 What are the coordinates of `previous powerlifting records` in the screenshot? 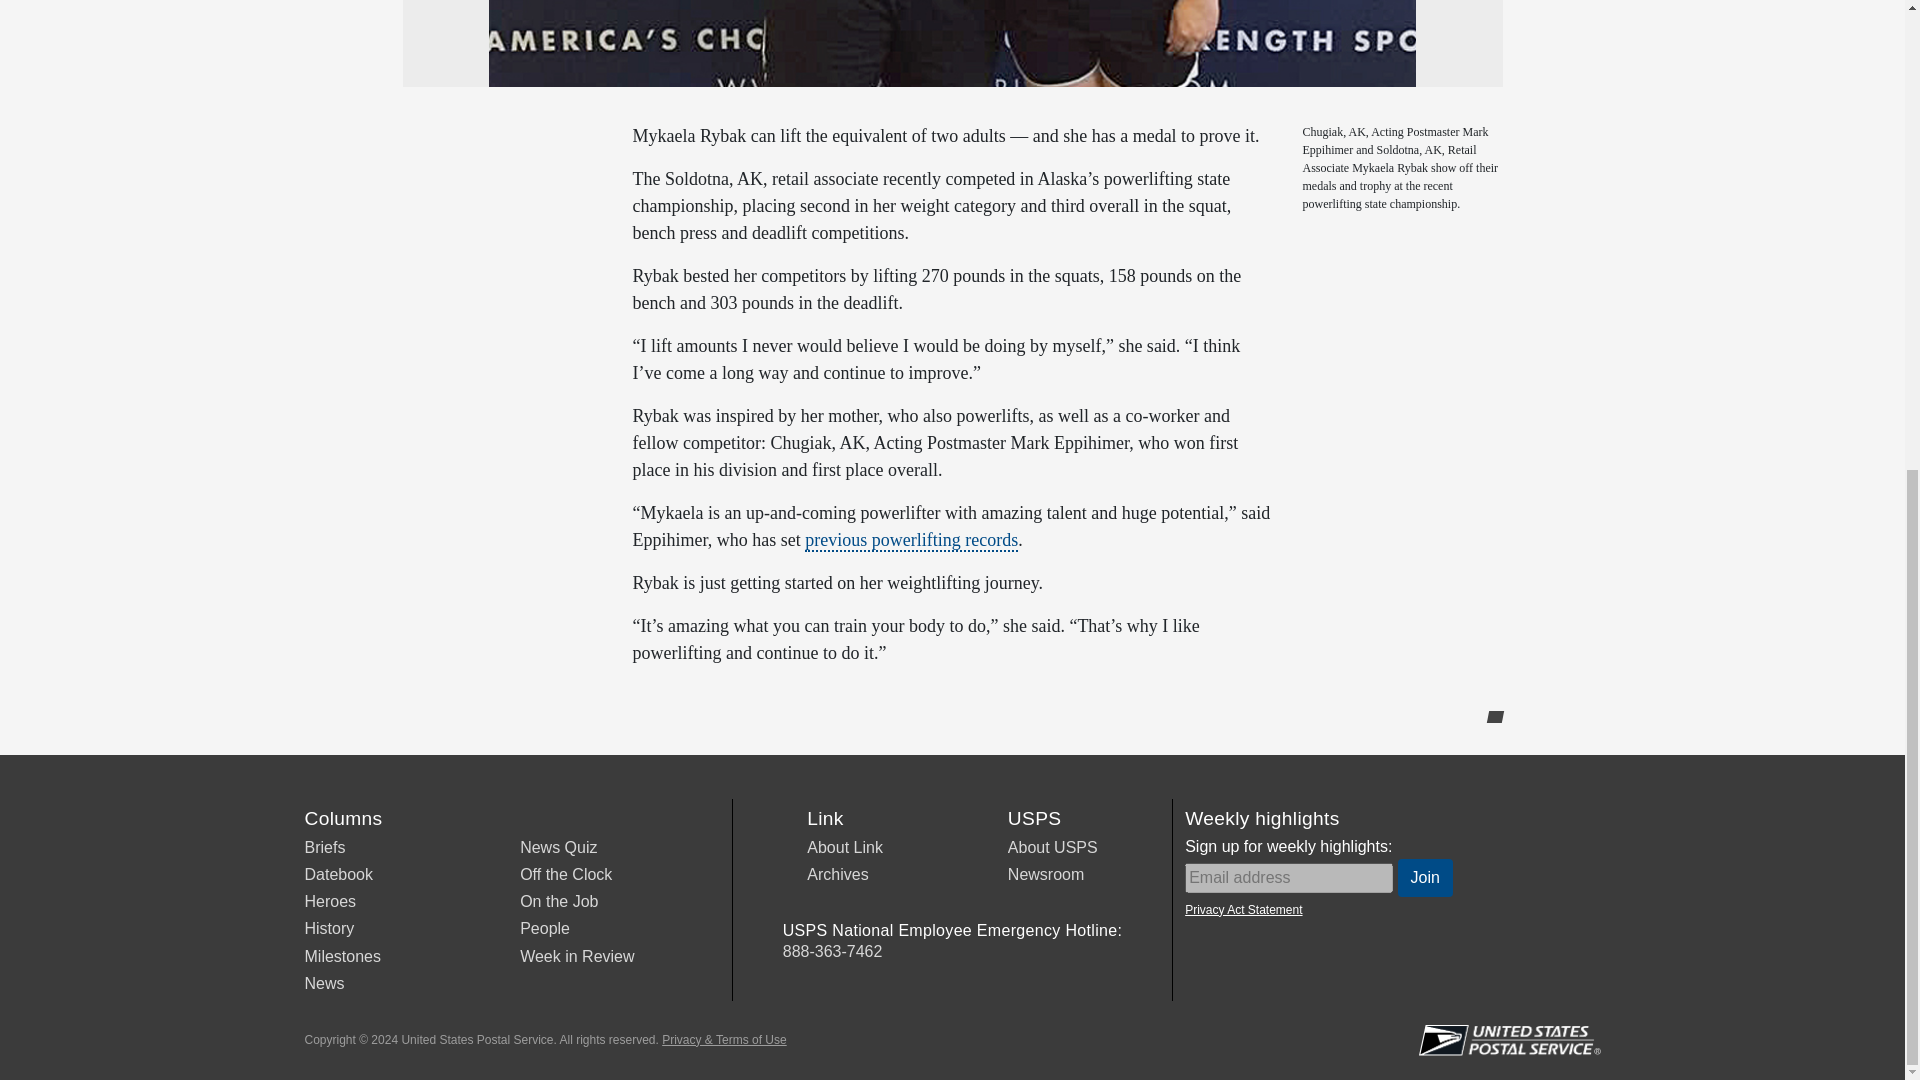 It's located at (910, 540).